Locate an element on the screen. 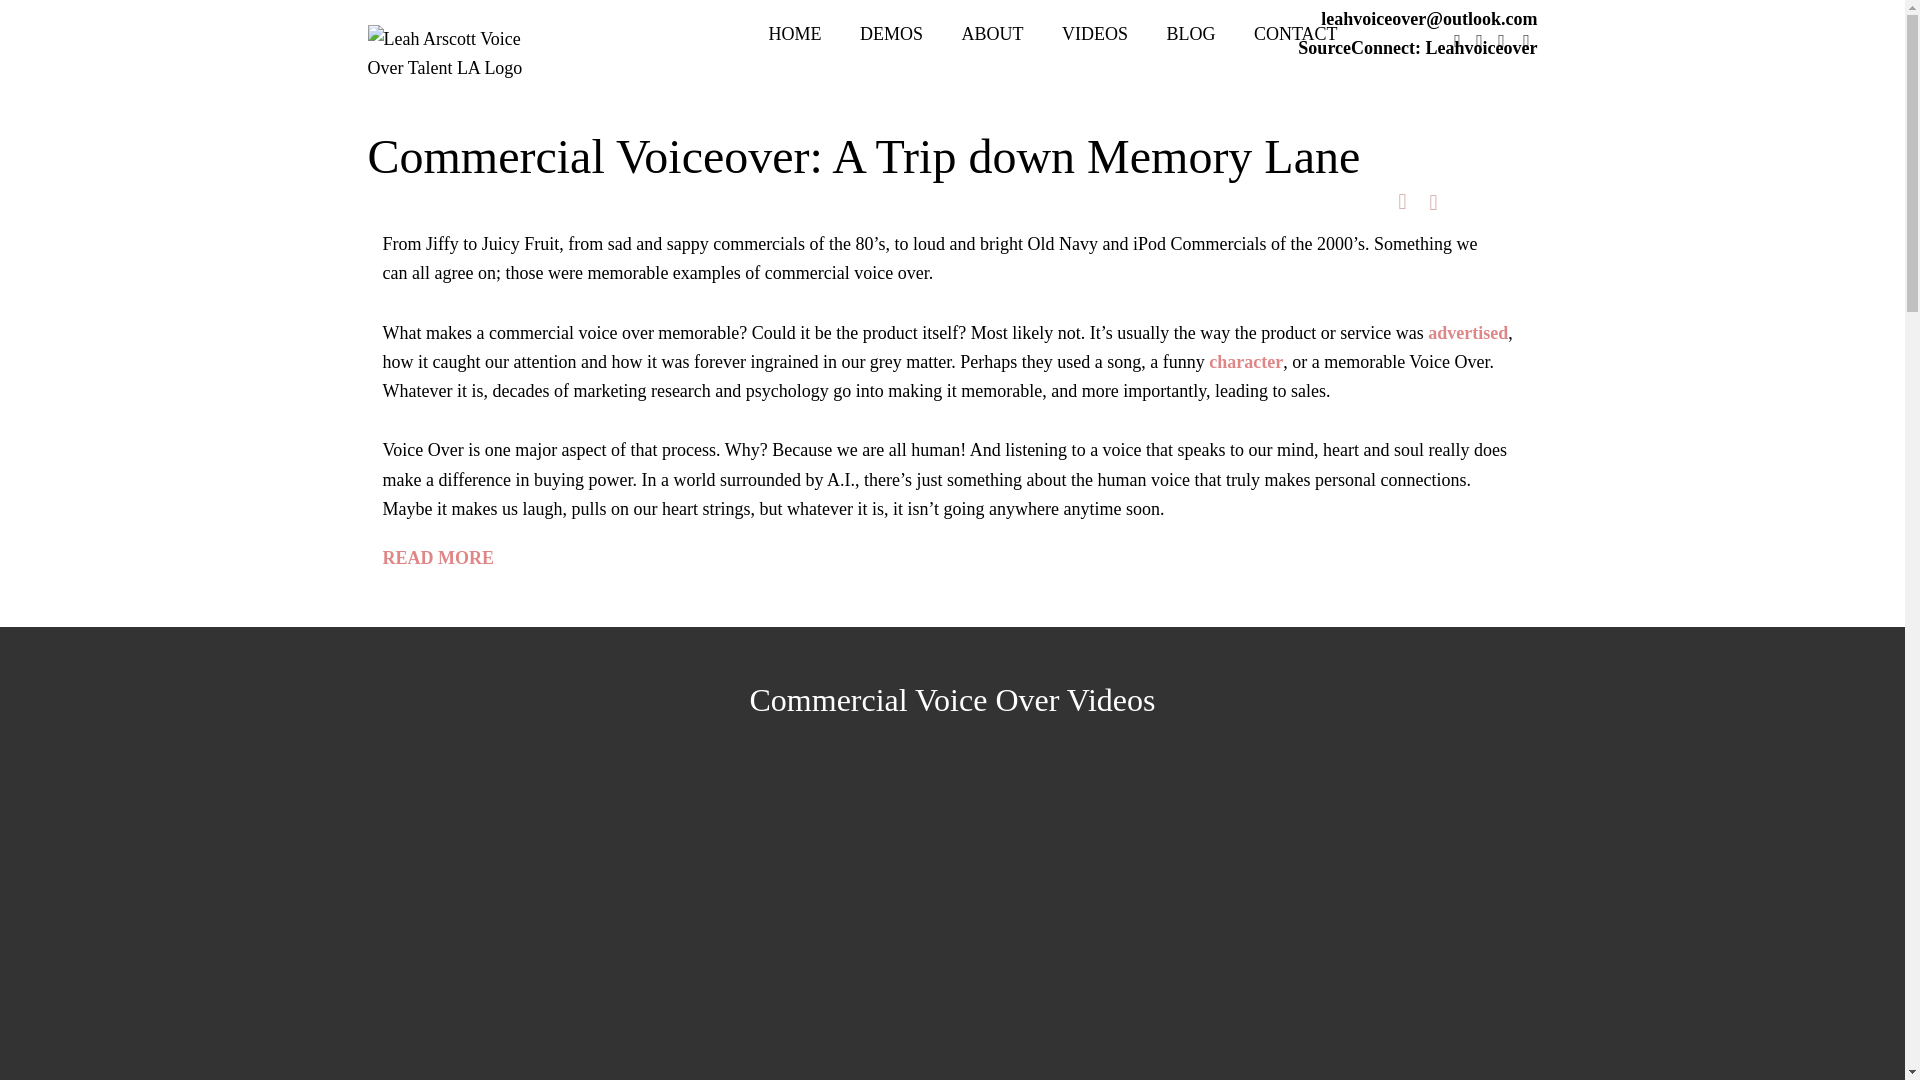 The image size is (1920, 1080). CONTACT is located at coordinates (1296, 34).